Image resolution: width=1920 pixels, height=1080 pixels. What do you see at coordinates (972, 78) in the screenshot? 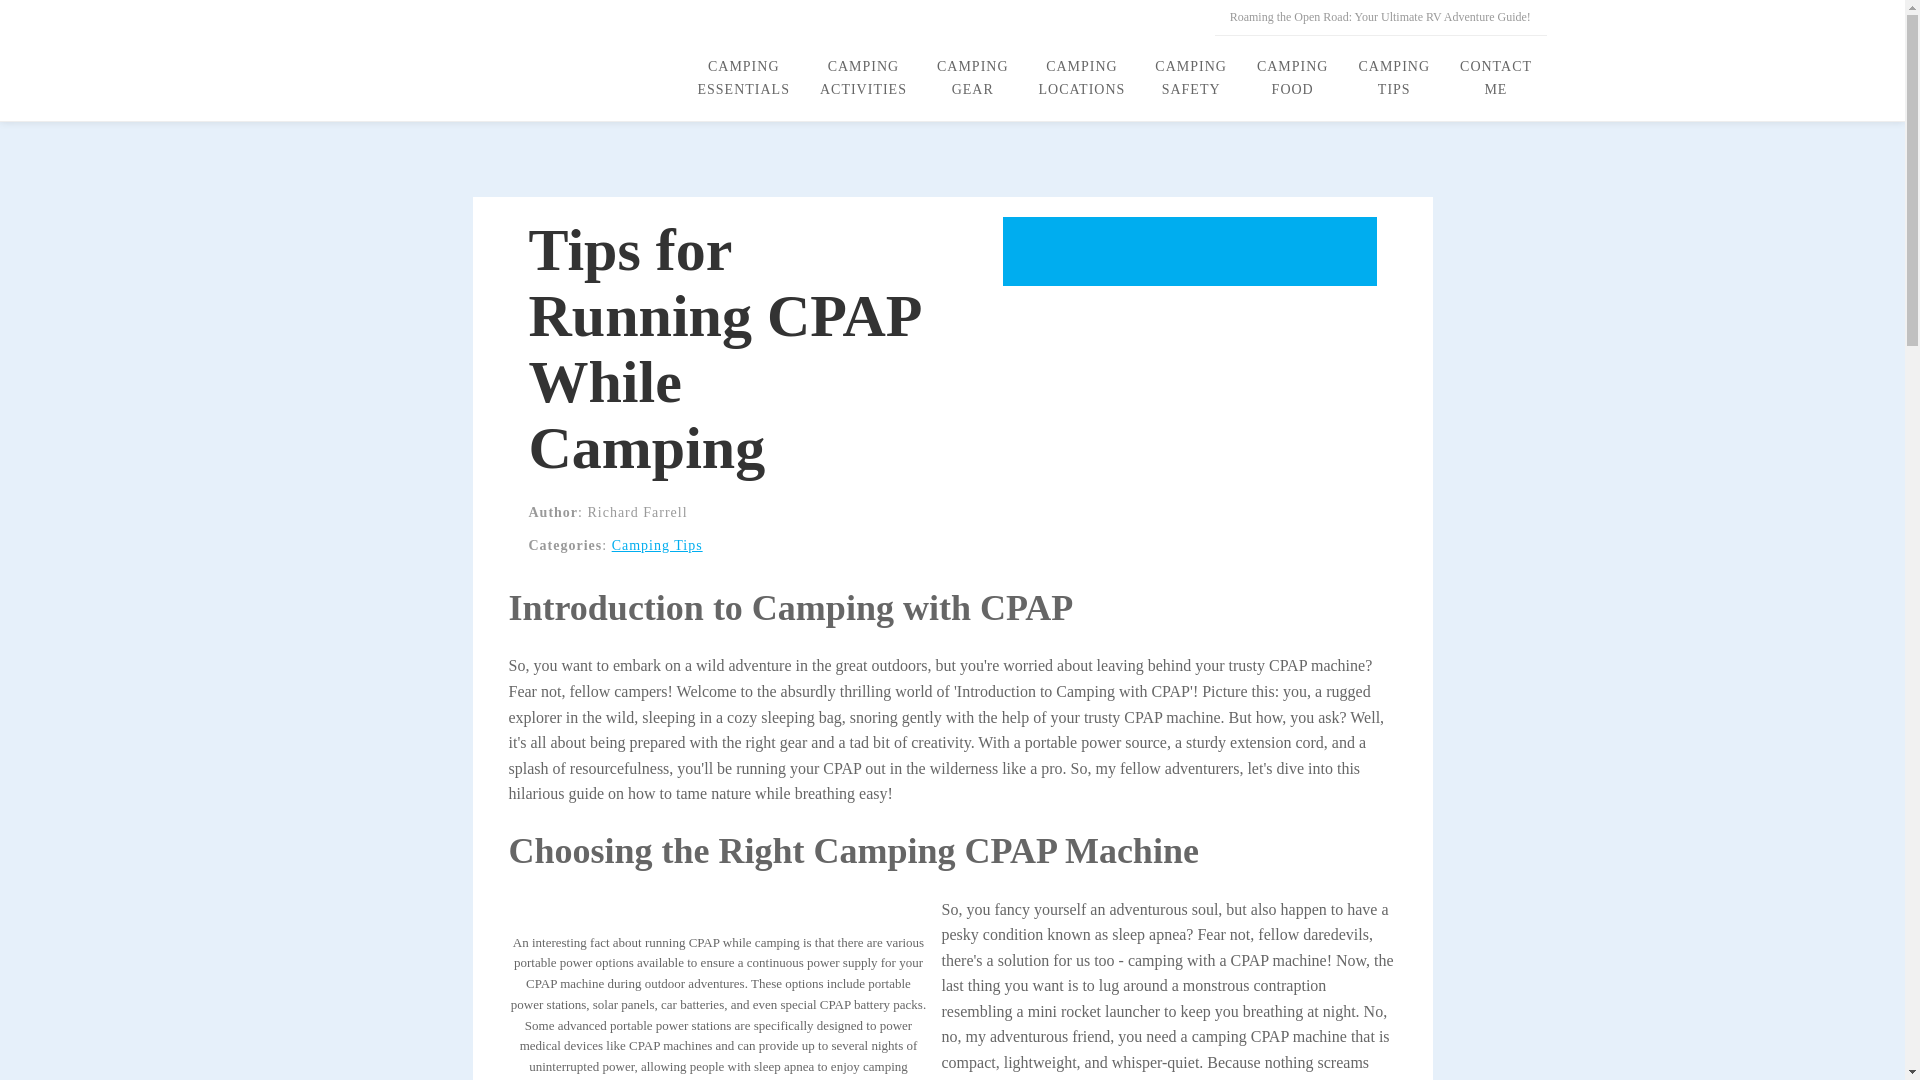
I see `CAMPING GEAR` at bounding box center [972, 78].